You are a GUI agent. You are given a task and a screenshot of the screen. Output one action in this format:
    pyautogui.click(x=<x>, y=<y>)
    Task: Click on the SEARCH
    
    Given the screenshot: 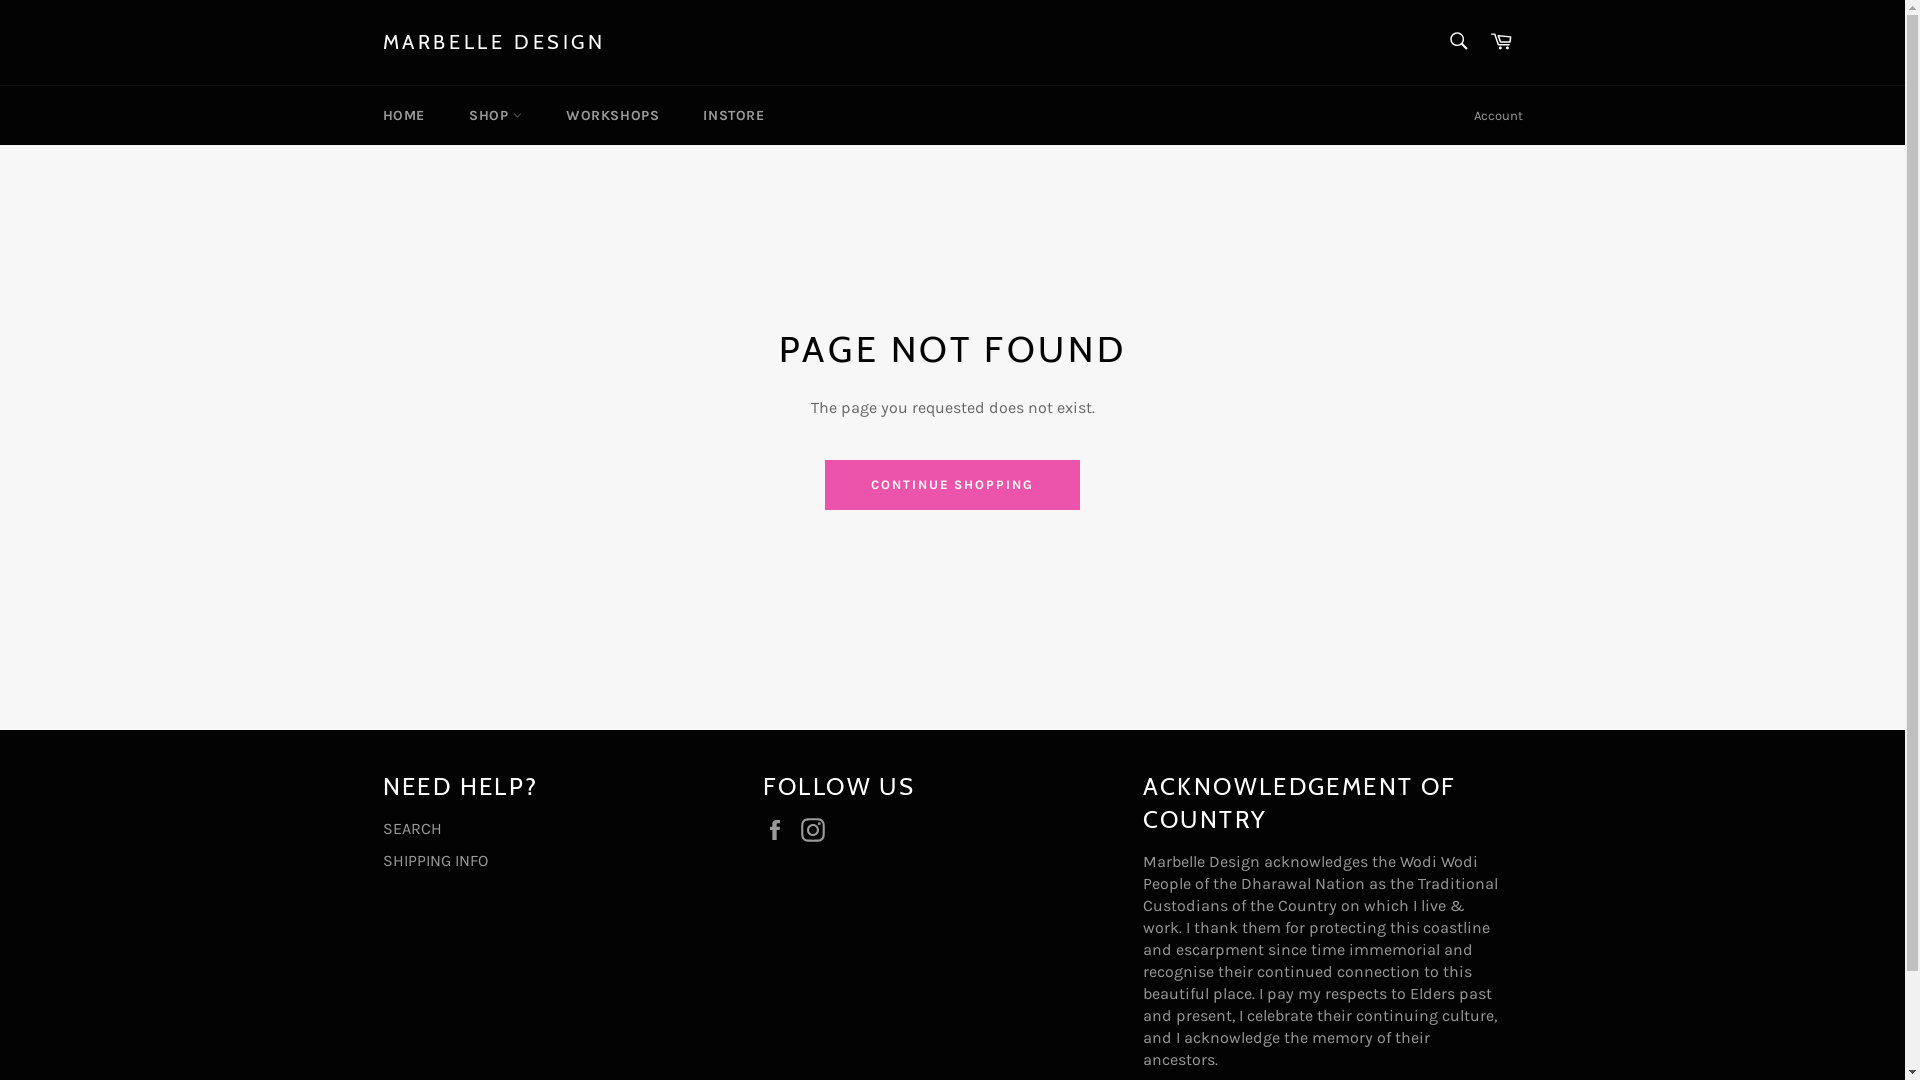 What is the action you would take?
    pyautogui.click(x=412, y=828)
    